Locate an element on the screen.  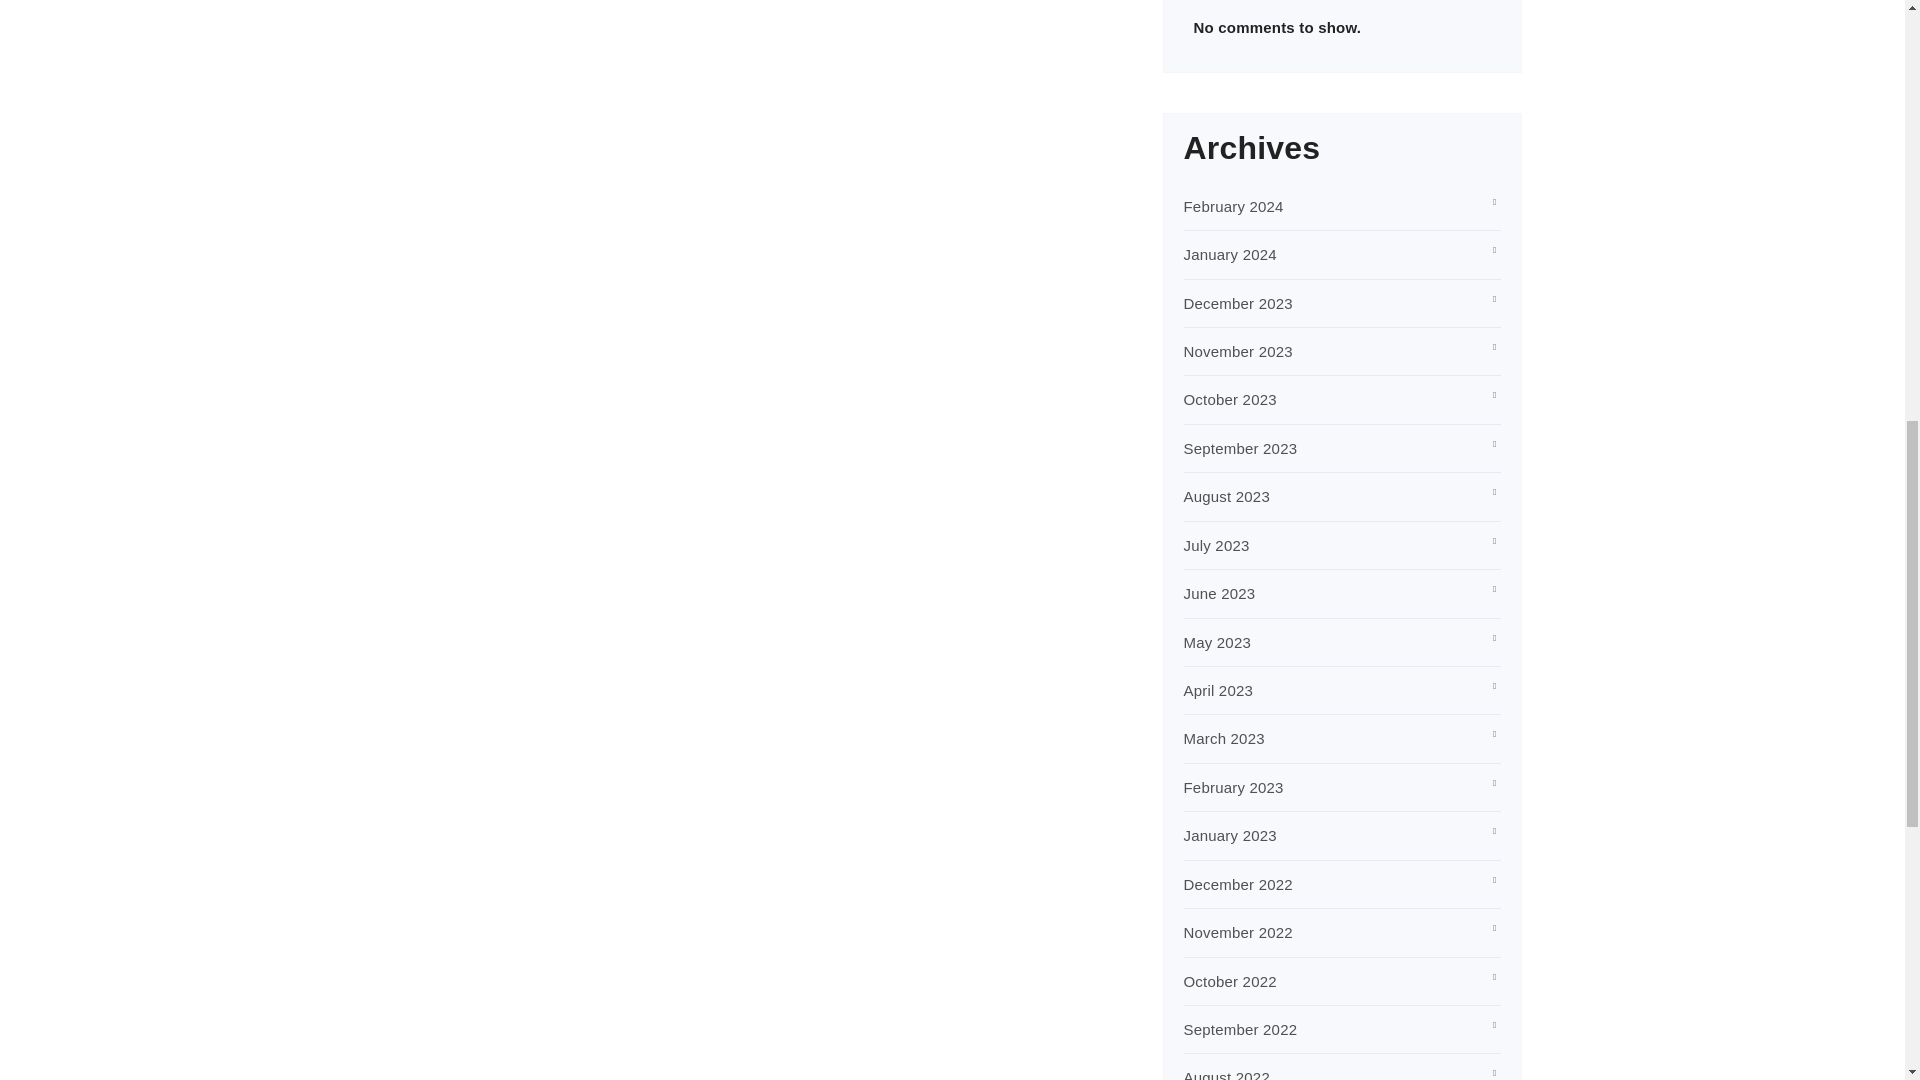
October 2022 is located at coordinates (1230, 982).